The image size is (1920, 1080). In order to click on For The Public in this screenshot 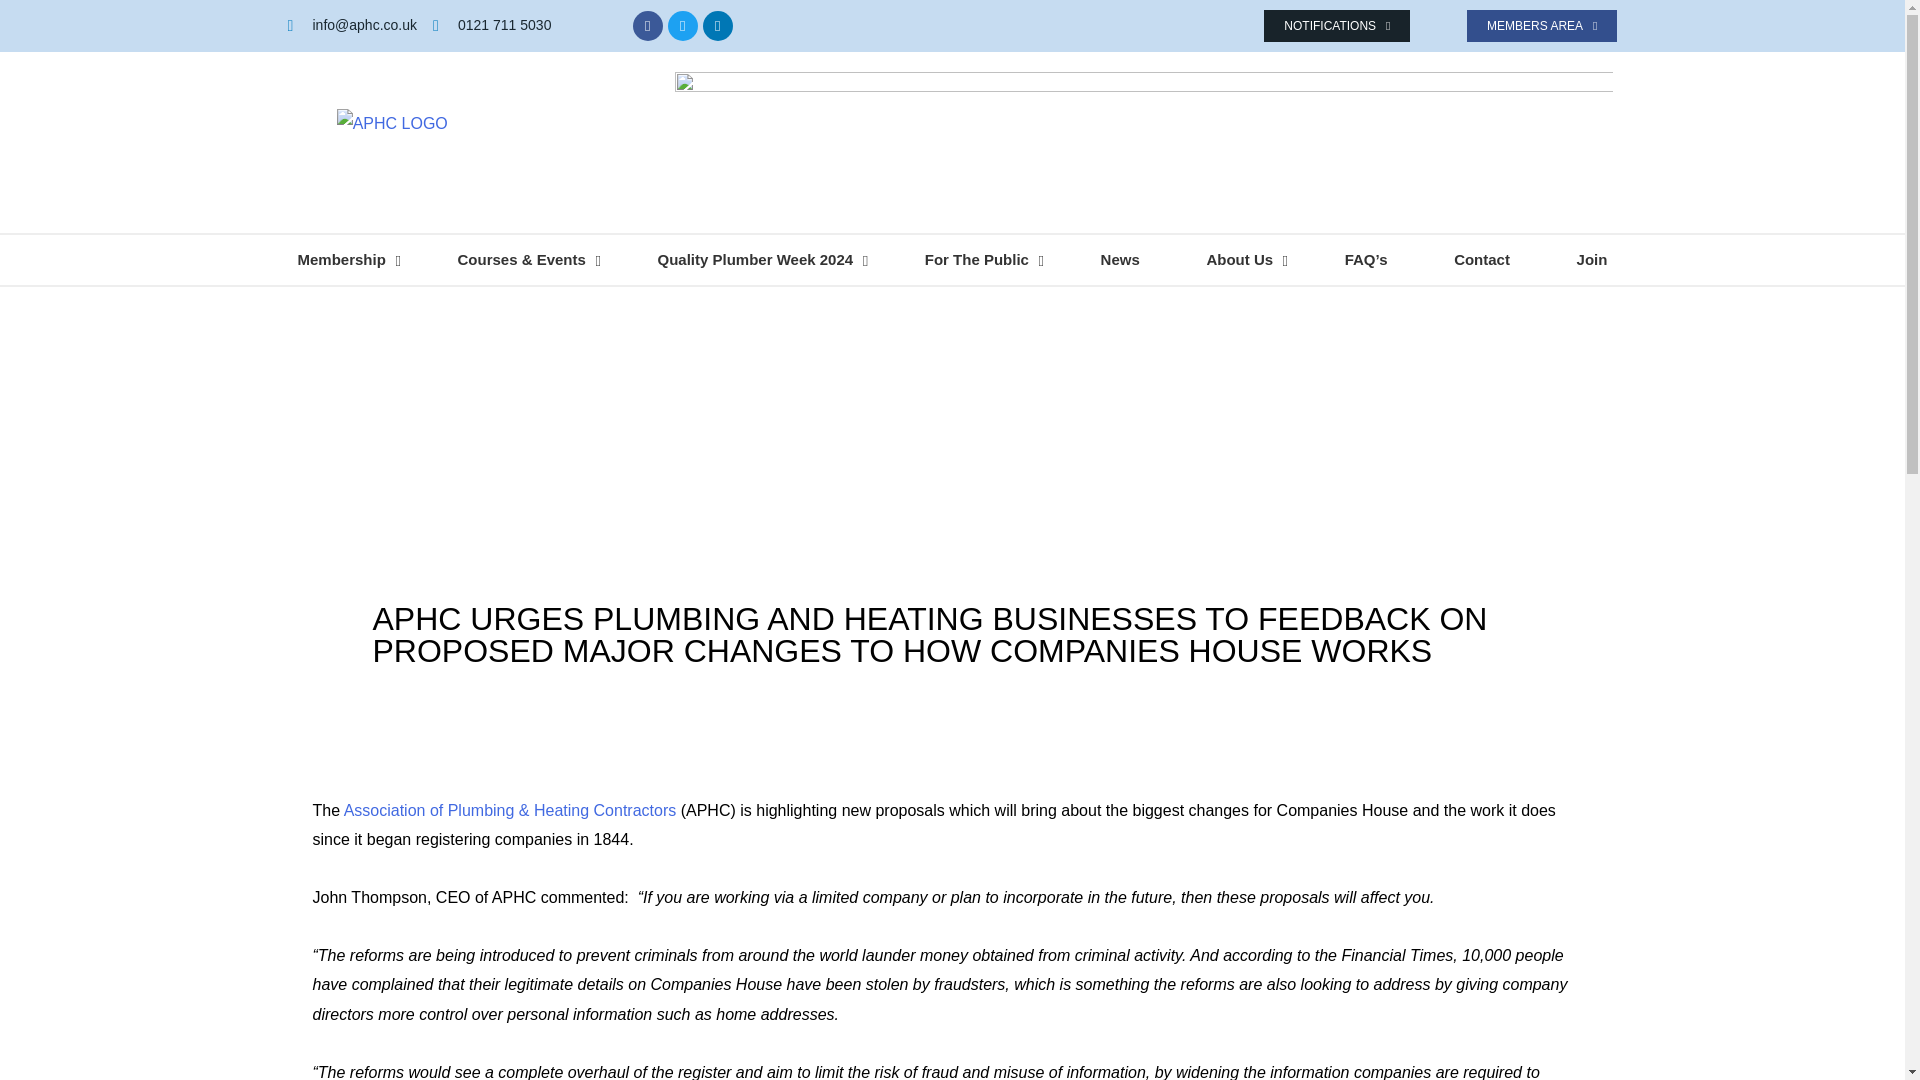, I will do `click(979, 260)`.